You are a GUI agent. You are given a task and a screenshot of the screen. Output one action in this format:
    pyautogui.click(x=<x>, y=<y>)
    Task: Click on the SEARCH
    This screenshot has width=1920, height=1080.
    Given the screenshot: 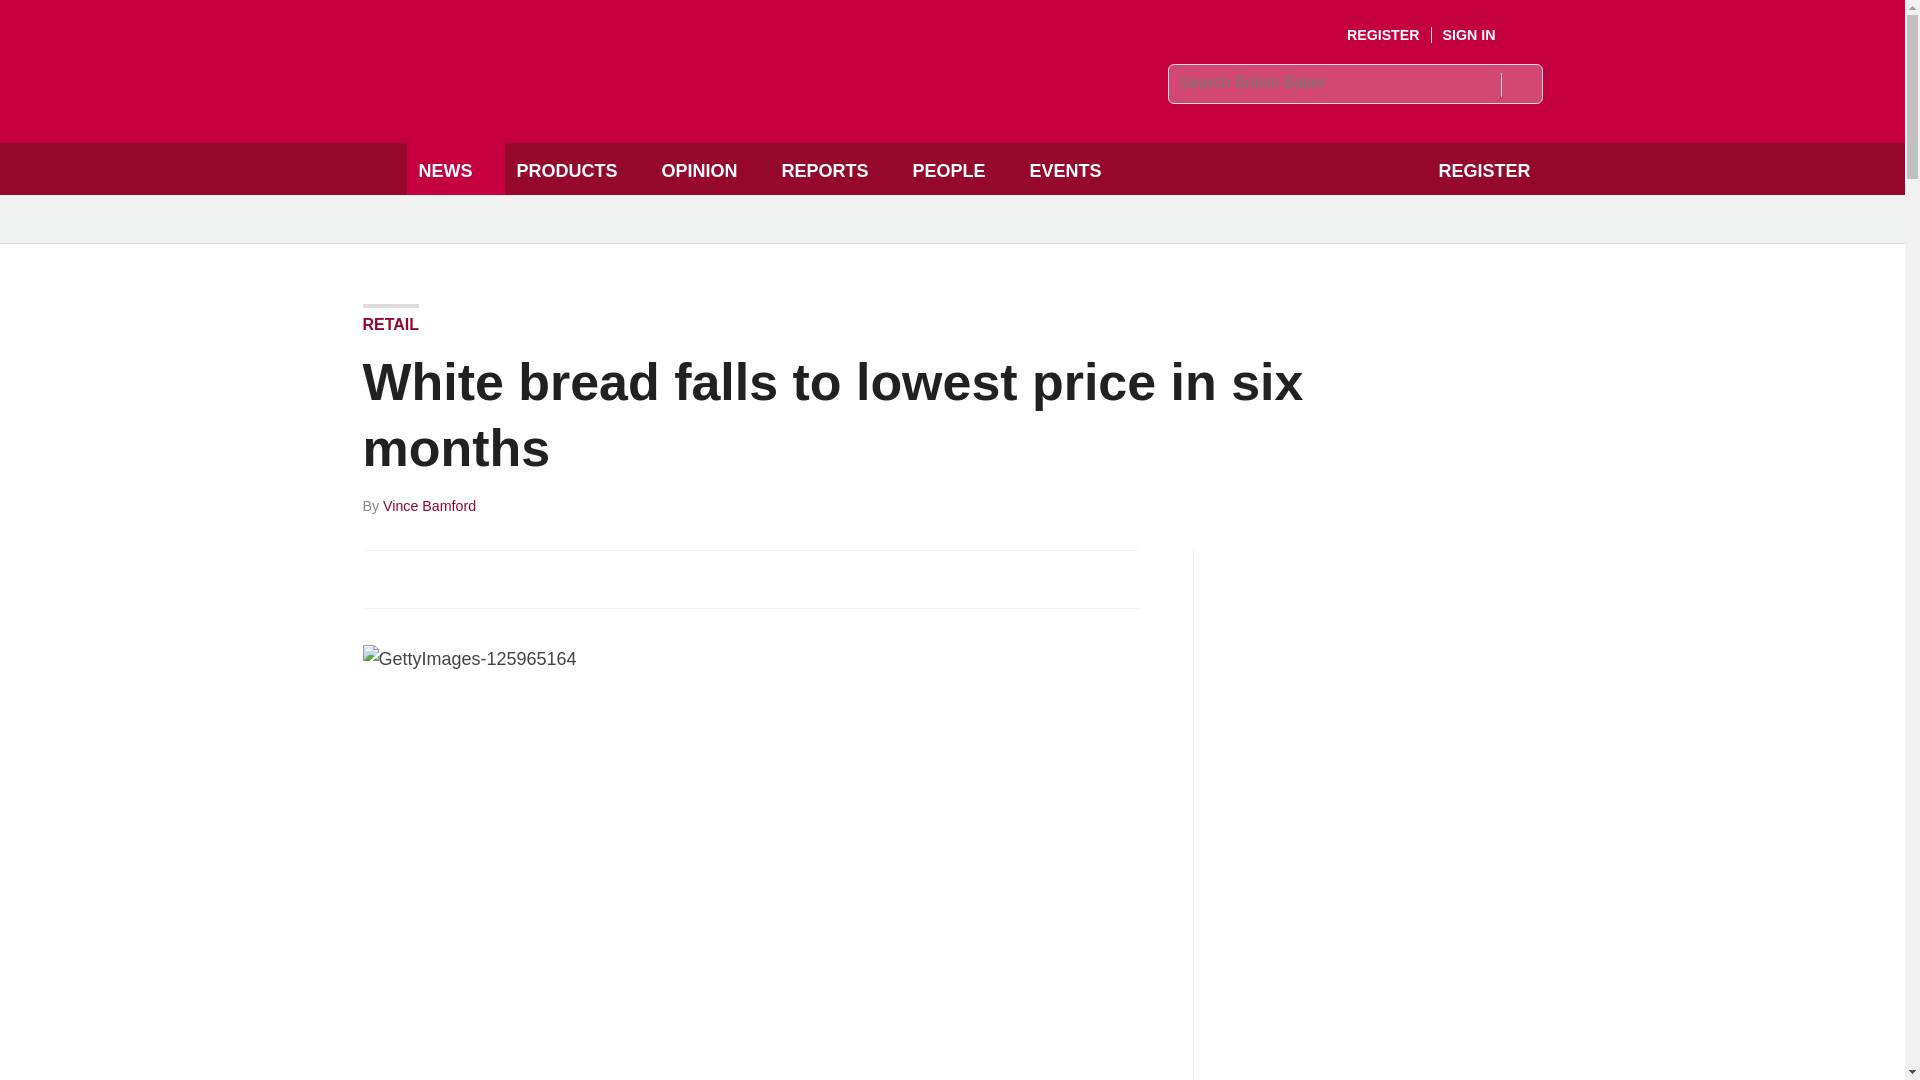 What is the action you would take?
    pyautogui.click(x=1521, y=84)
    